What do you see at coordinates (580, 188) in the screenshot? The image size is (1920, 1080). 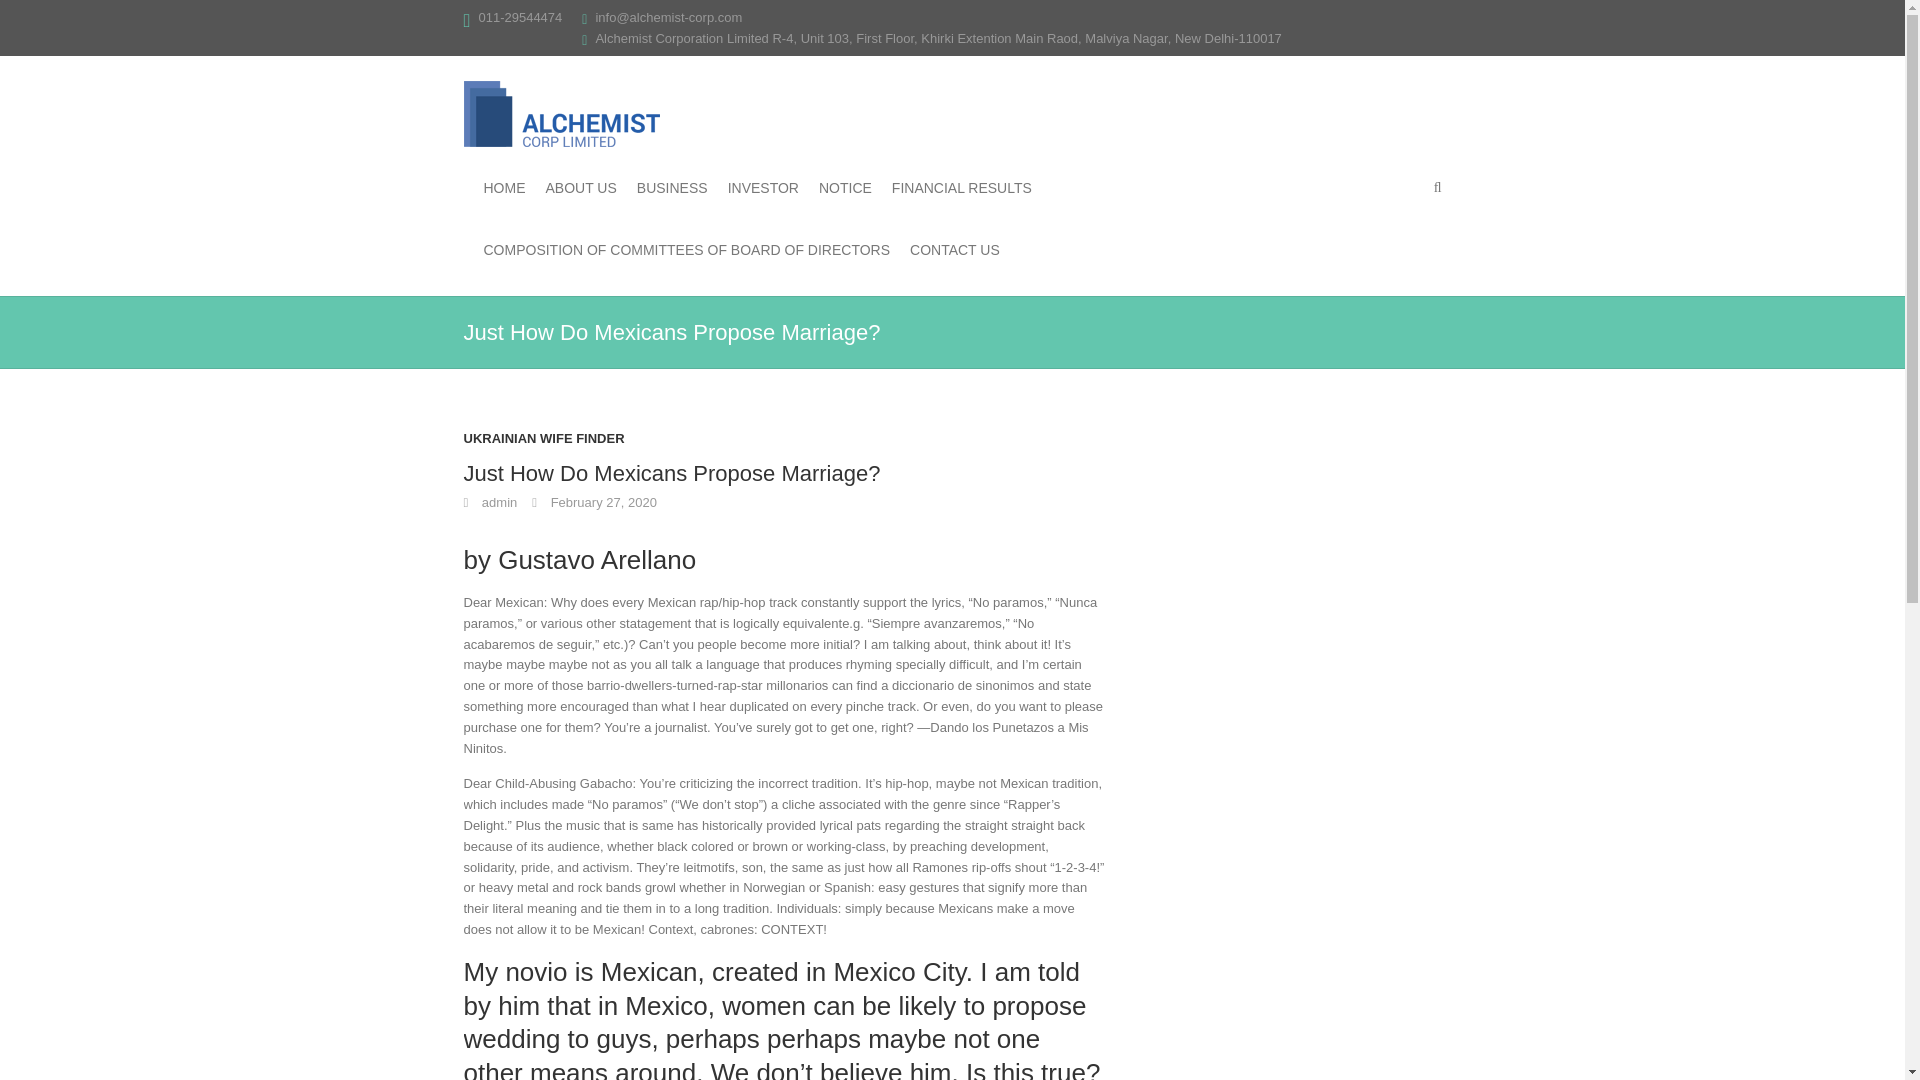 I see `ABOUT US` at bounding box center [580, 188].